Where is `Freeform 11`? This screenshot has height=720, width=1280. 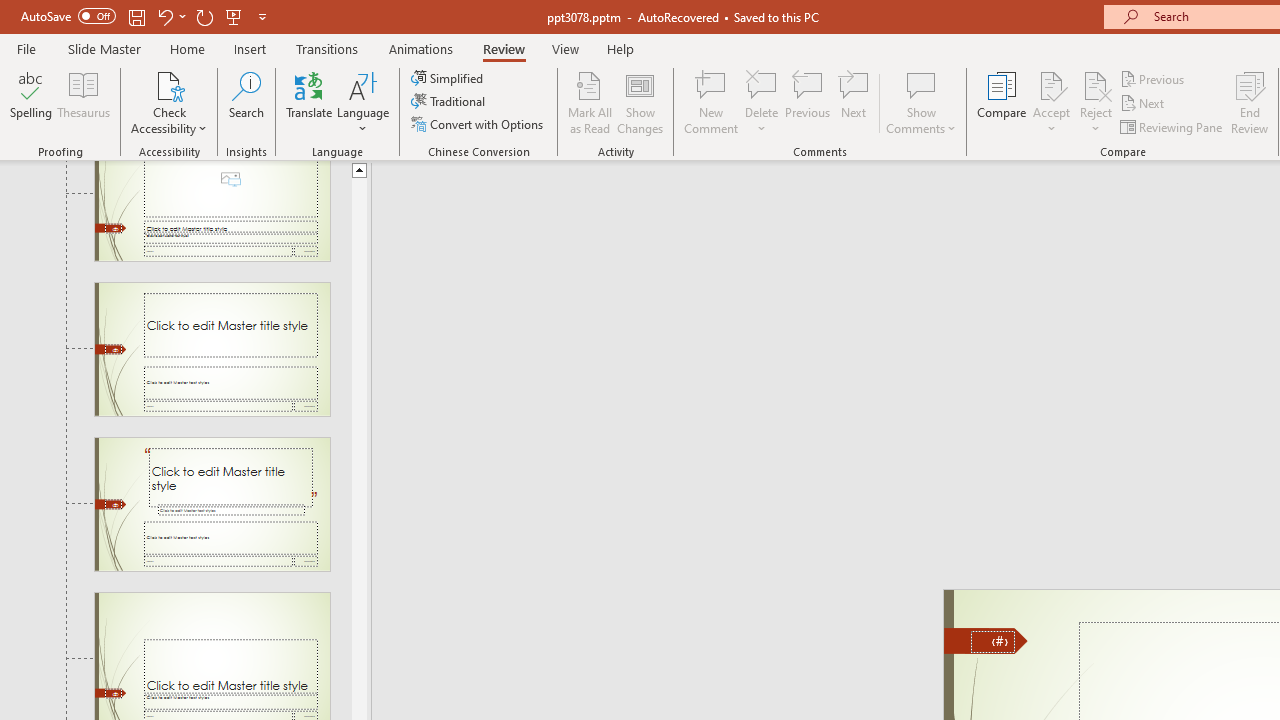 Freeform 11 is located at coordinates (986, 640).